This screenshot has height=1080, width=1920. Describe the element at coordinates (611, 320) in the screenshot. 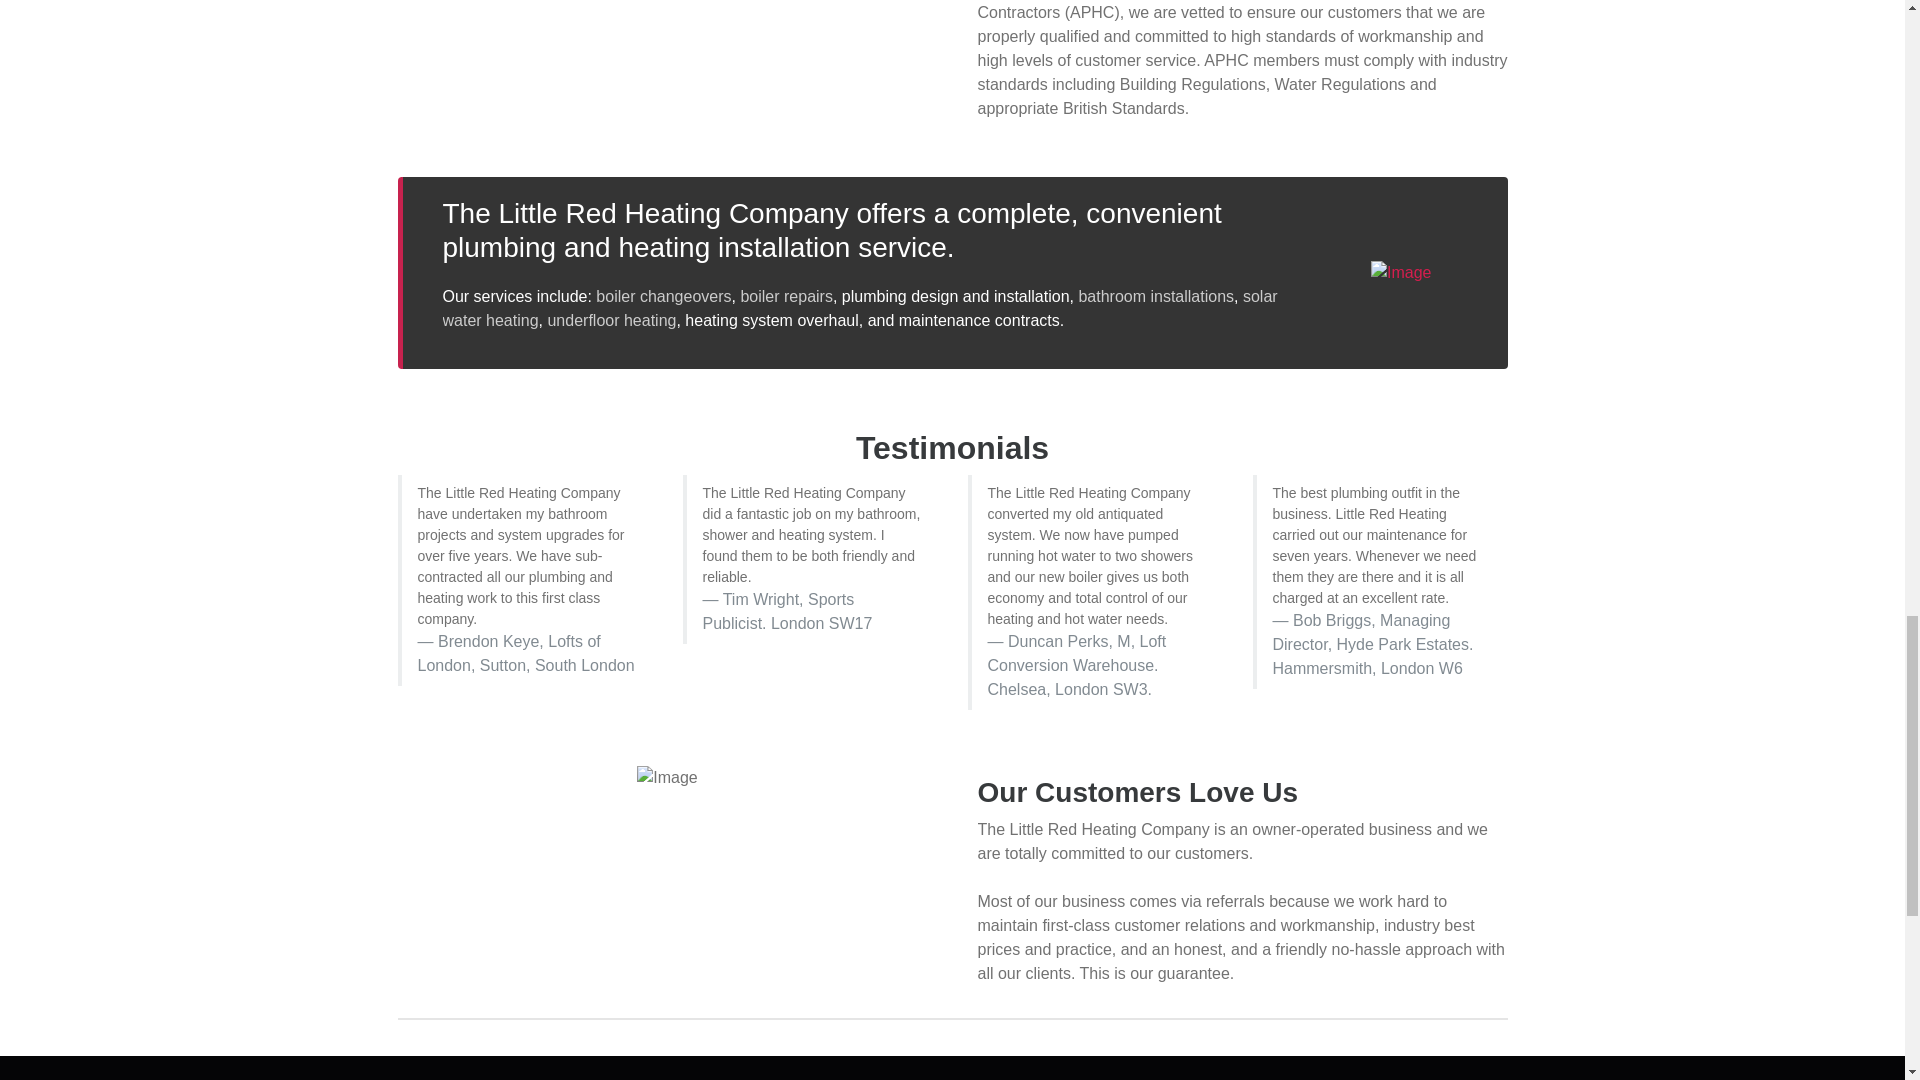

I see `underfloor heating` at that location.